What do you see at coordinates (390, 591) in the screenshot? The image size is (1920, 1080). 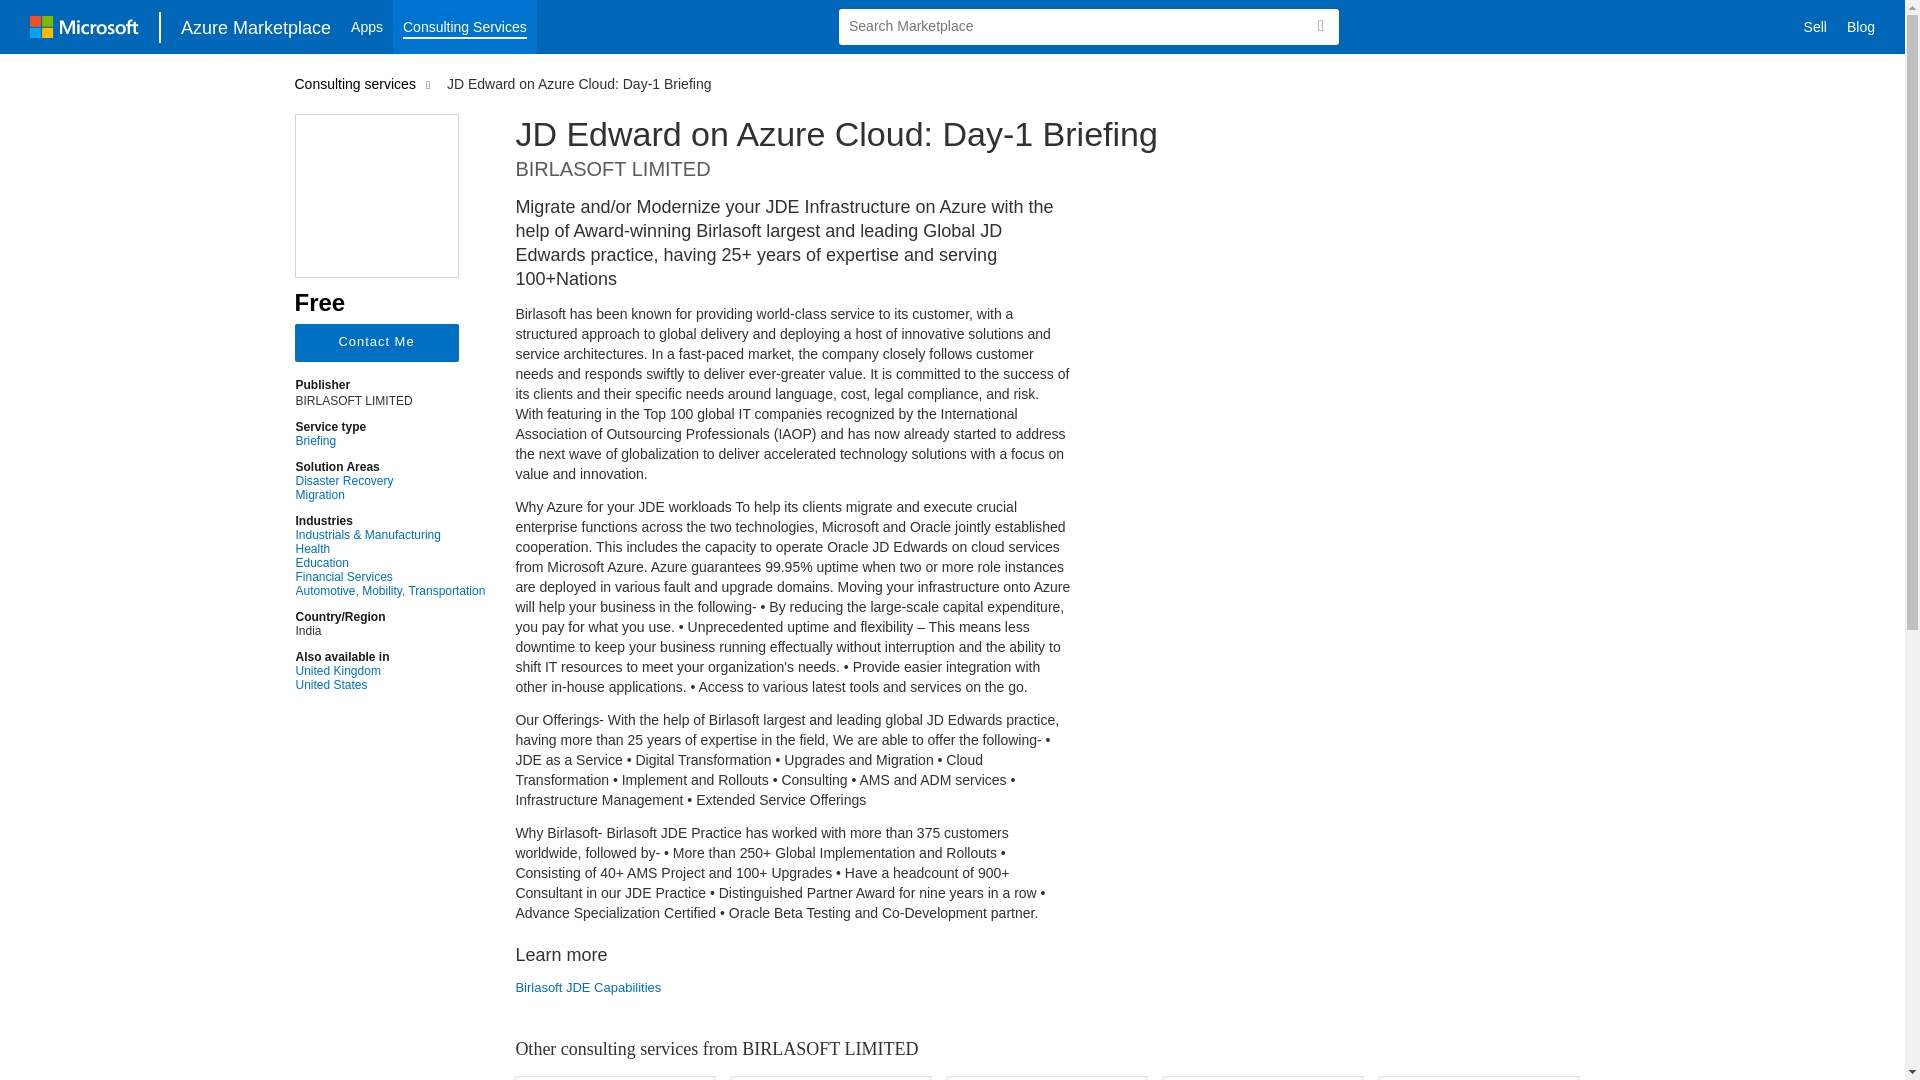 I see `Automotive, Mobility, Transportation` at bounding box center [390, 591].